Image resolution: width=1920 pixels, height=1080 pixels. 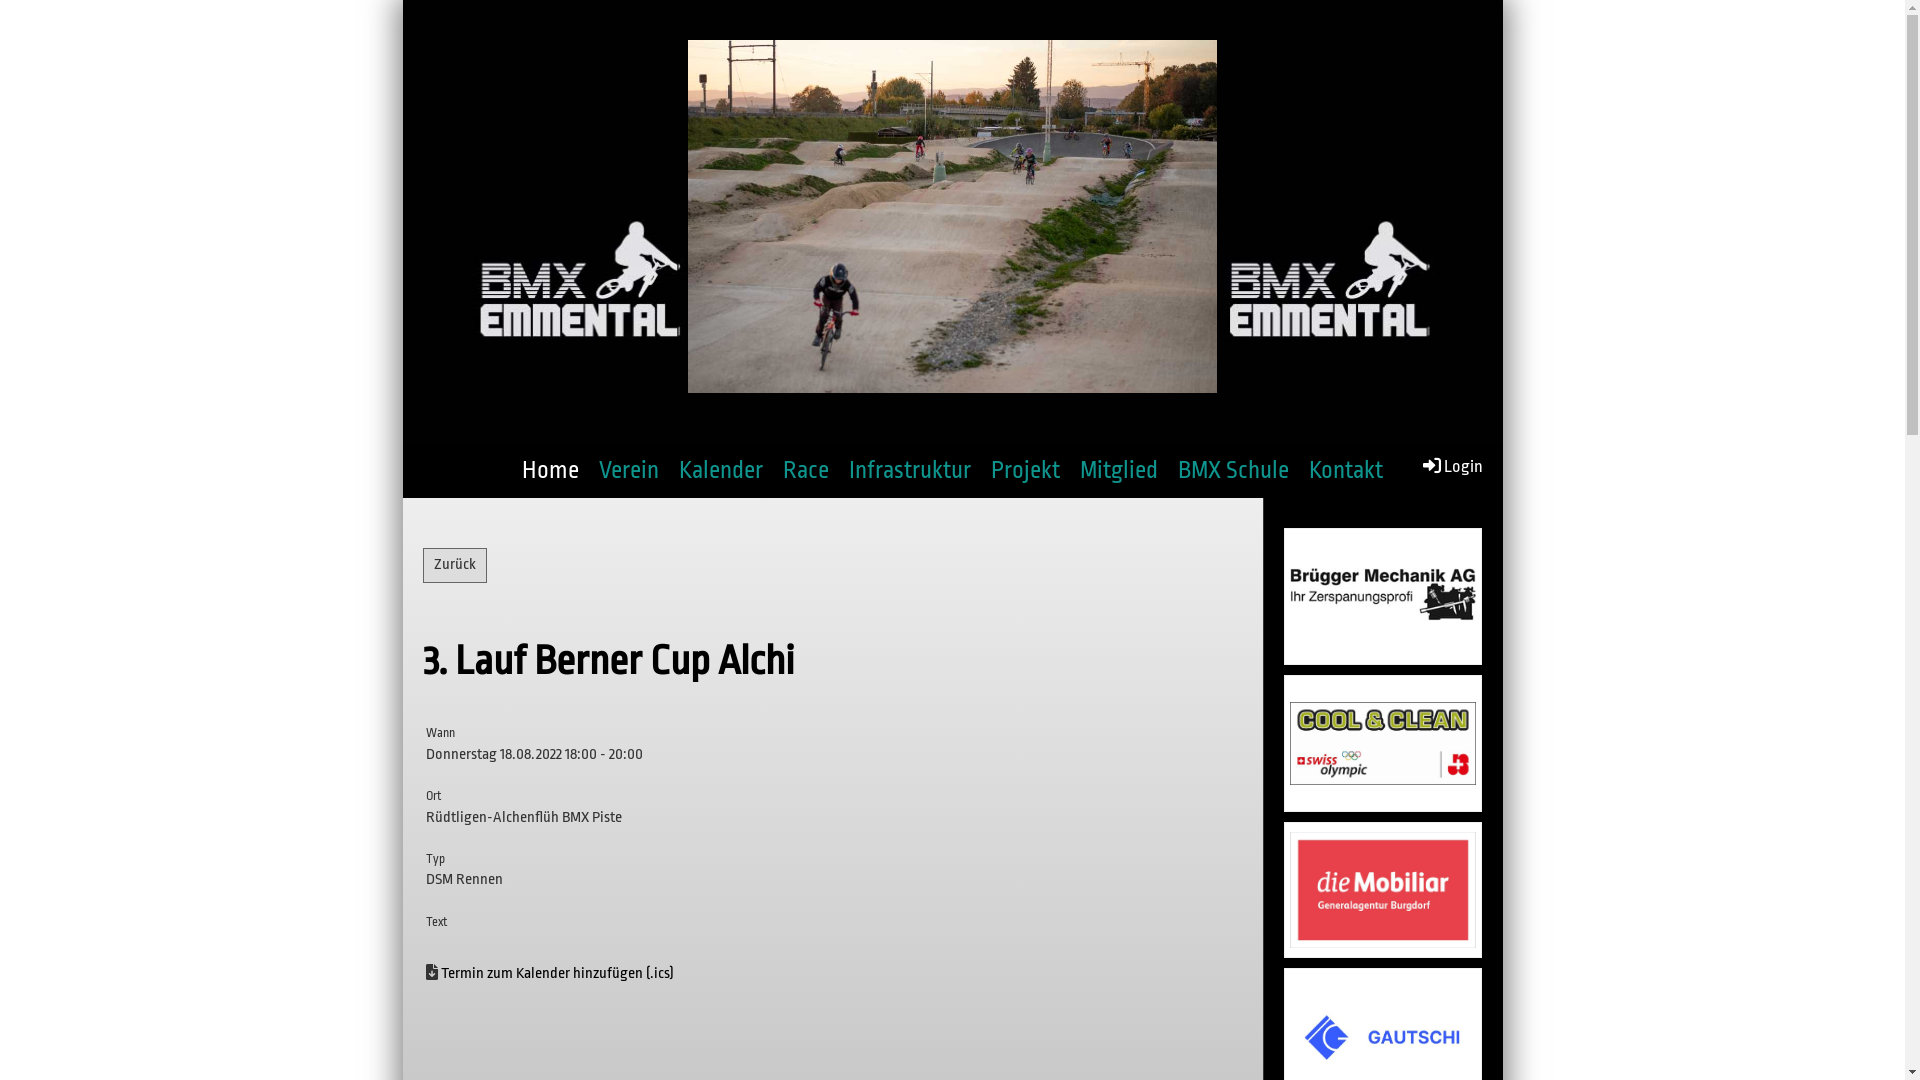 I want to click on BMX Schule, so click(x=1234, y=470).